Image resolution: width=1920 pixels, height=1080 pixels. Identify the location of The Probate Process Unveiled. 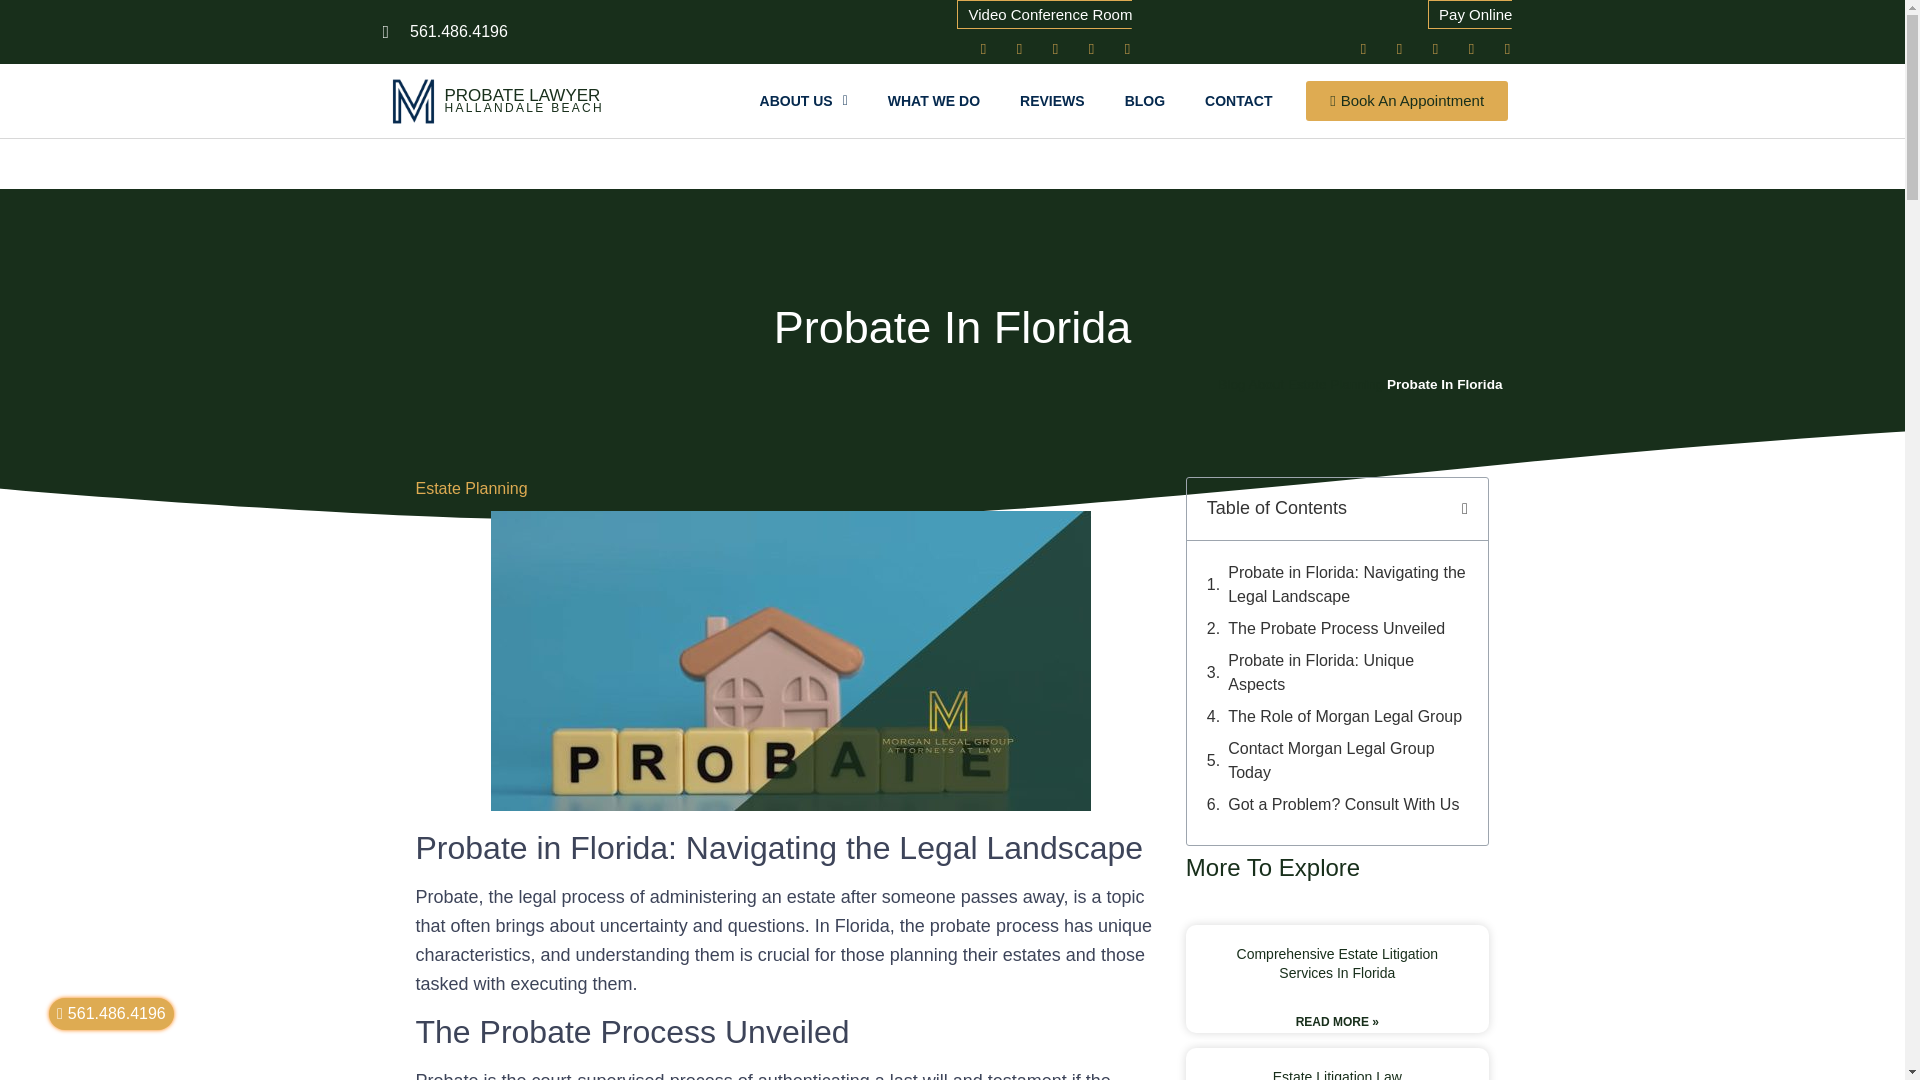
(1336, 628).